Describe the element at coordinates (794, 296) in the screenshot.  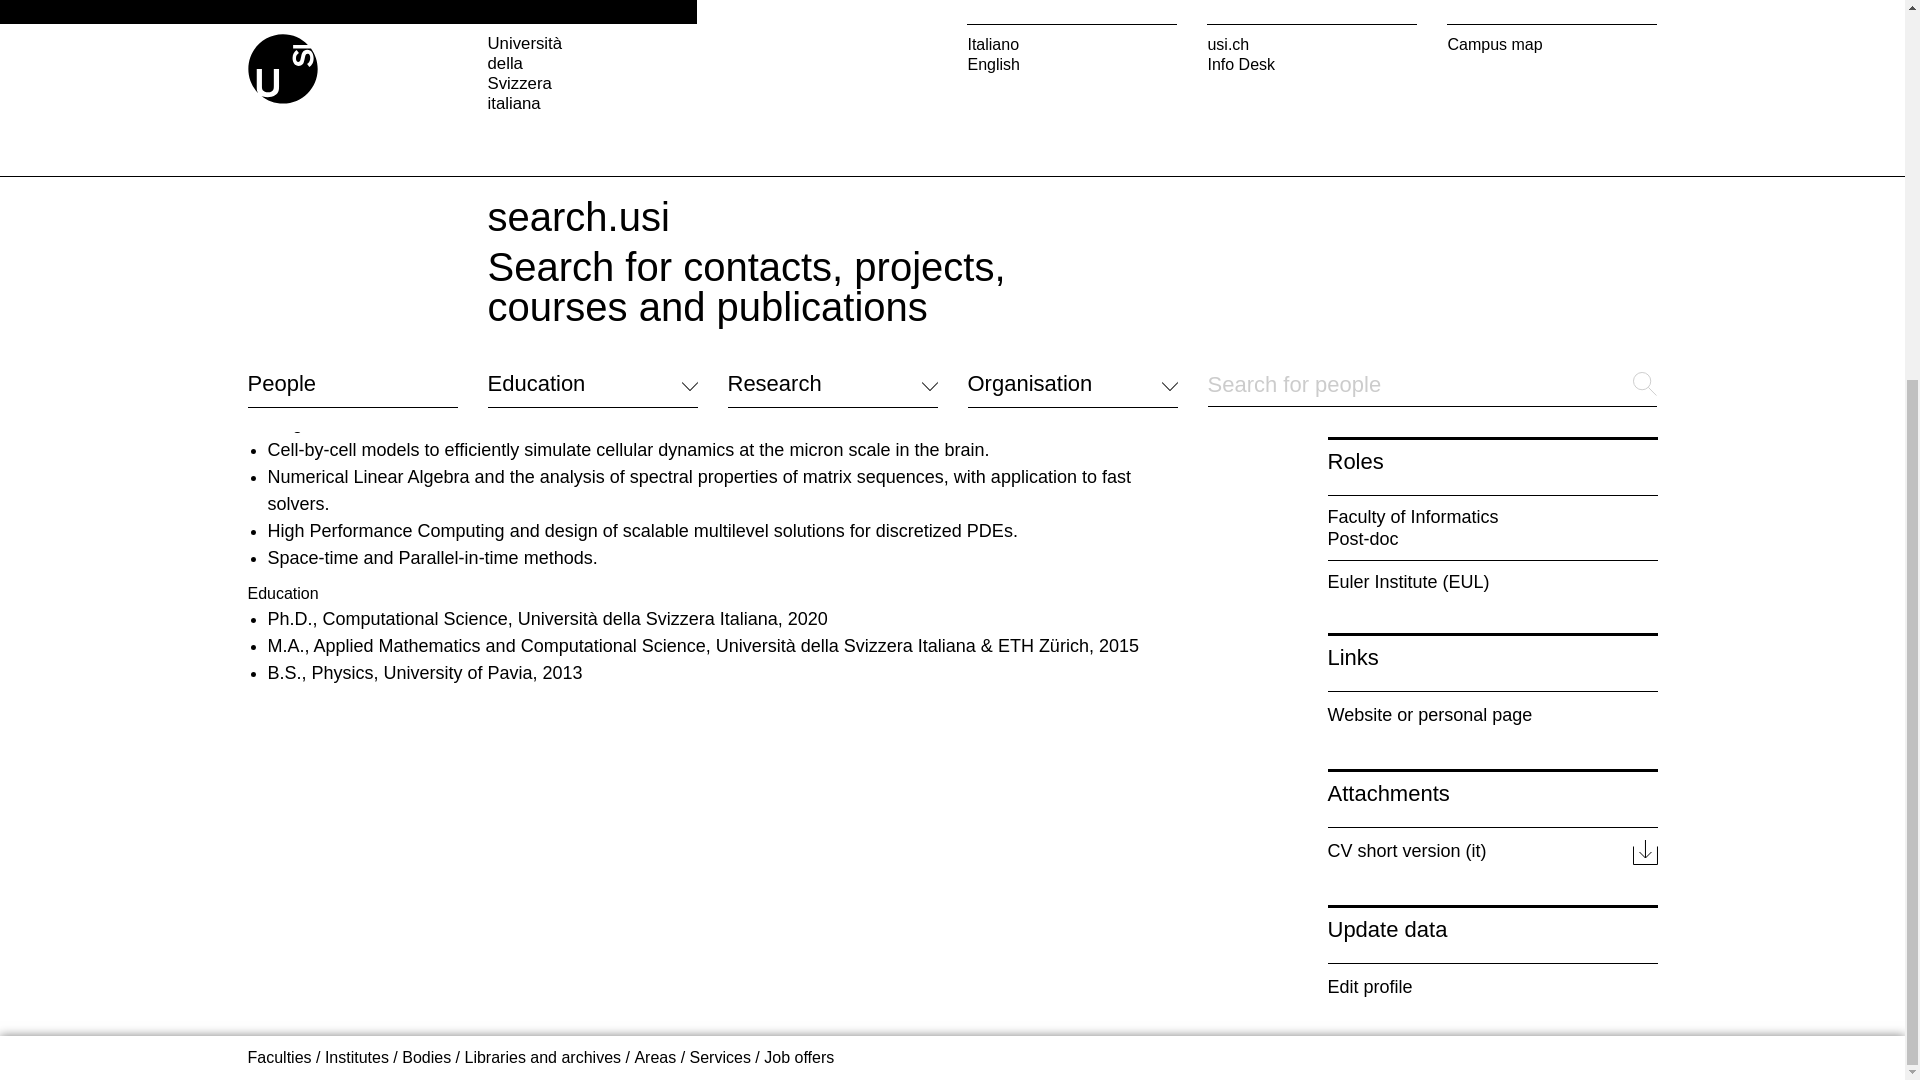
I see `Mendrisio Campus` at that location.